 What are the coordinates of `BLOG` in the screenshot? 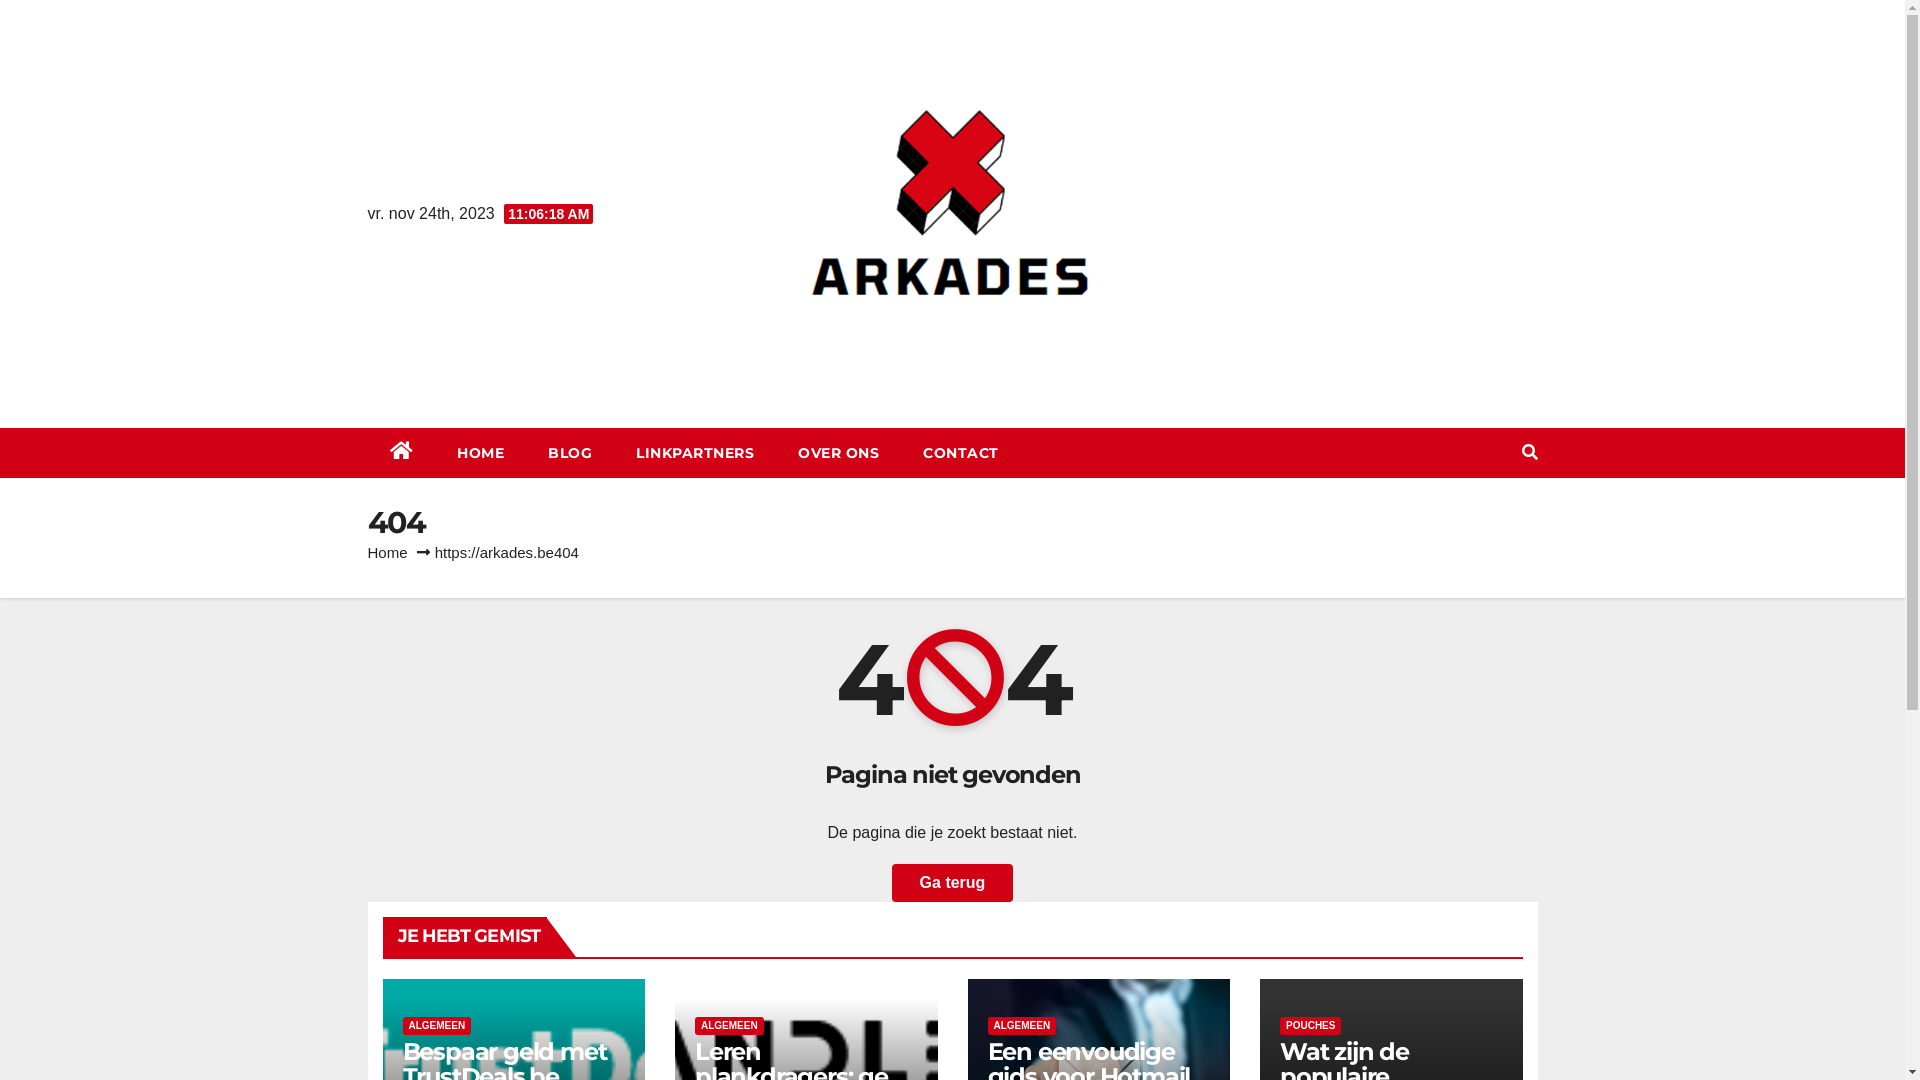 It's located at (570, 453).